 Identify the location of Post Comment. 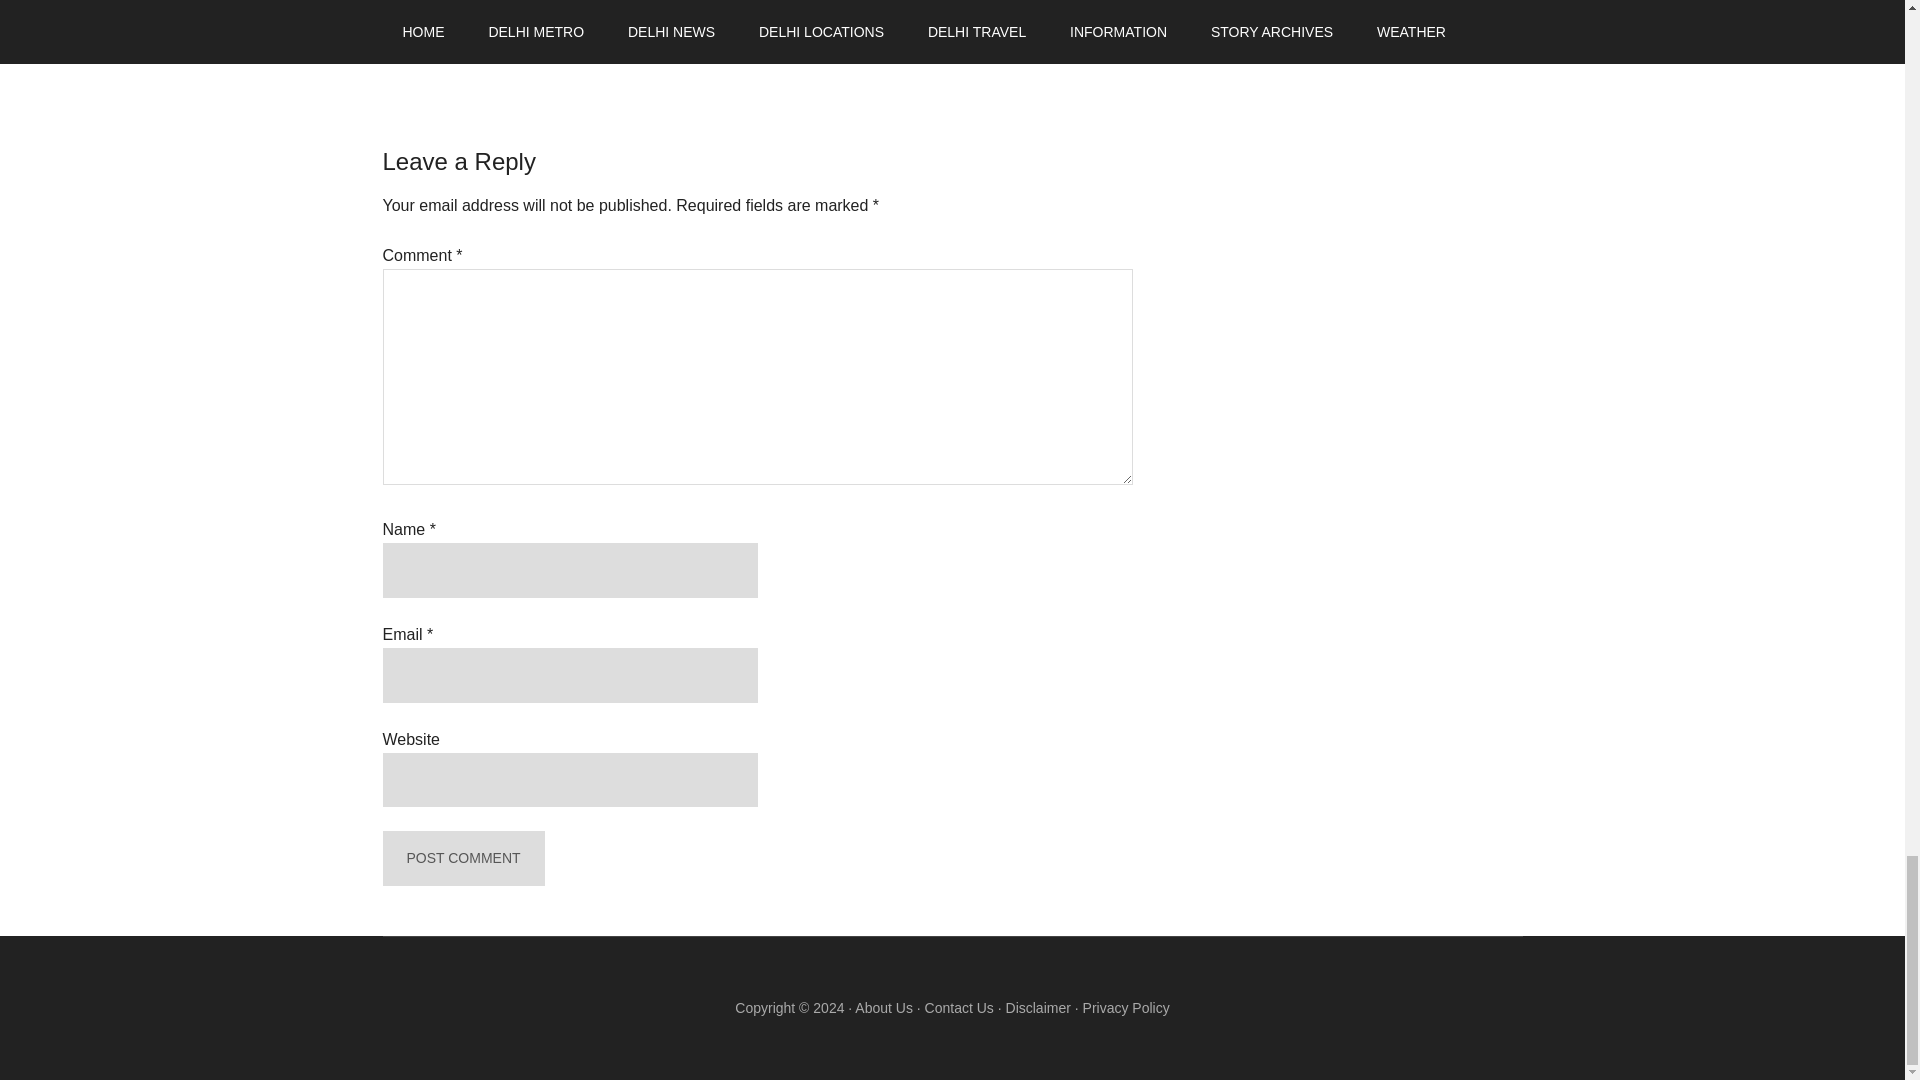
(462, 858).